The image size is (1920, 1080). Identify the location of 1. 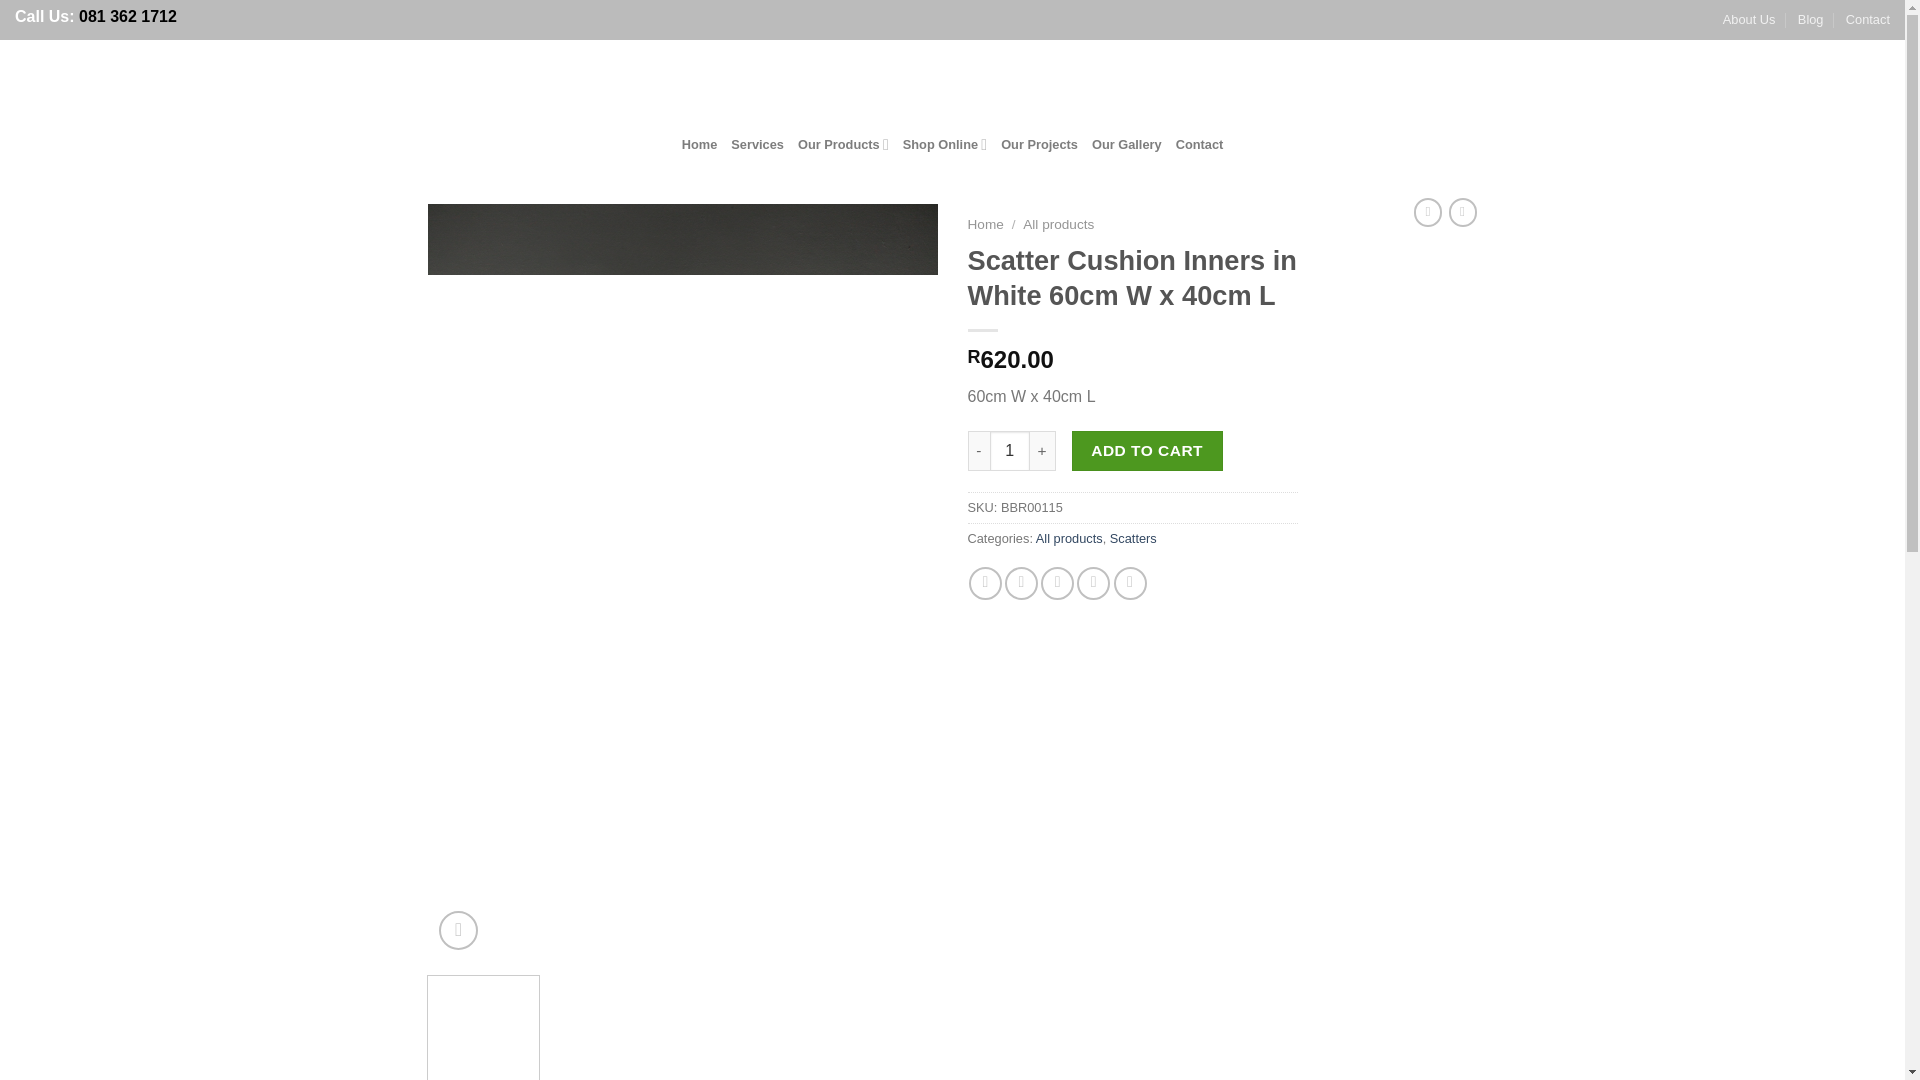
(1010, 450).